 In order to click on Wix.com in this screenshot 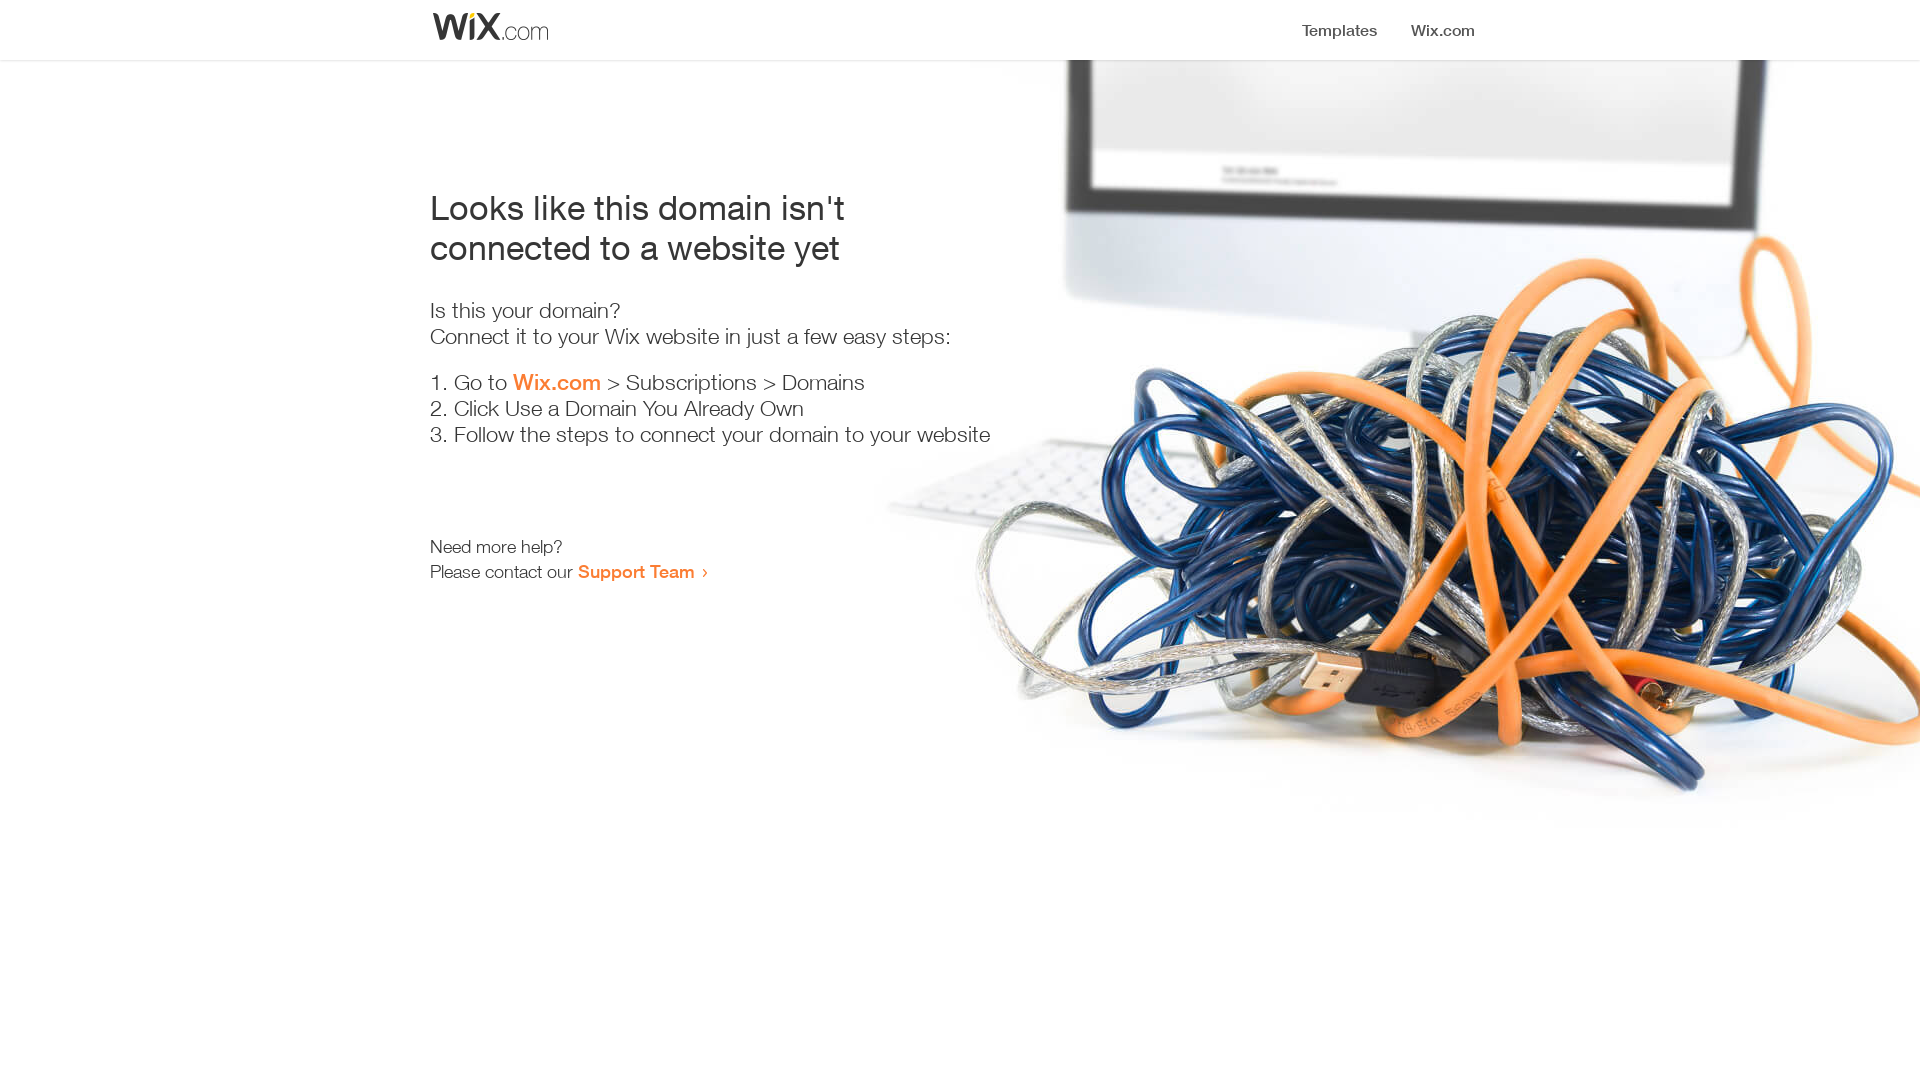, I will do `click(557, 382)`.